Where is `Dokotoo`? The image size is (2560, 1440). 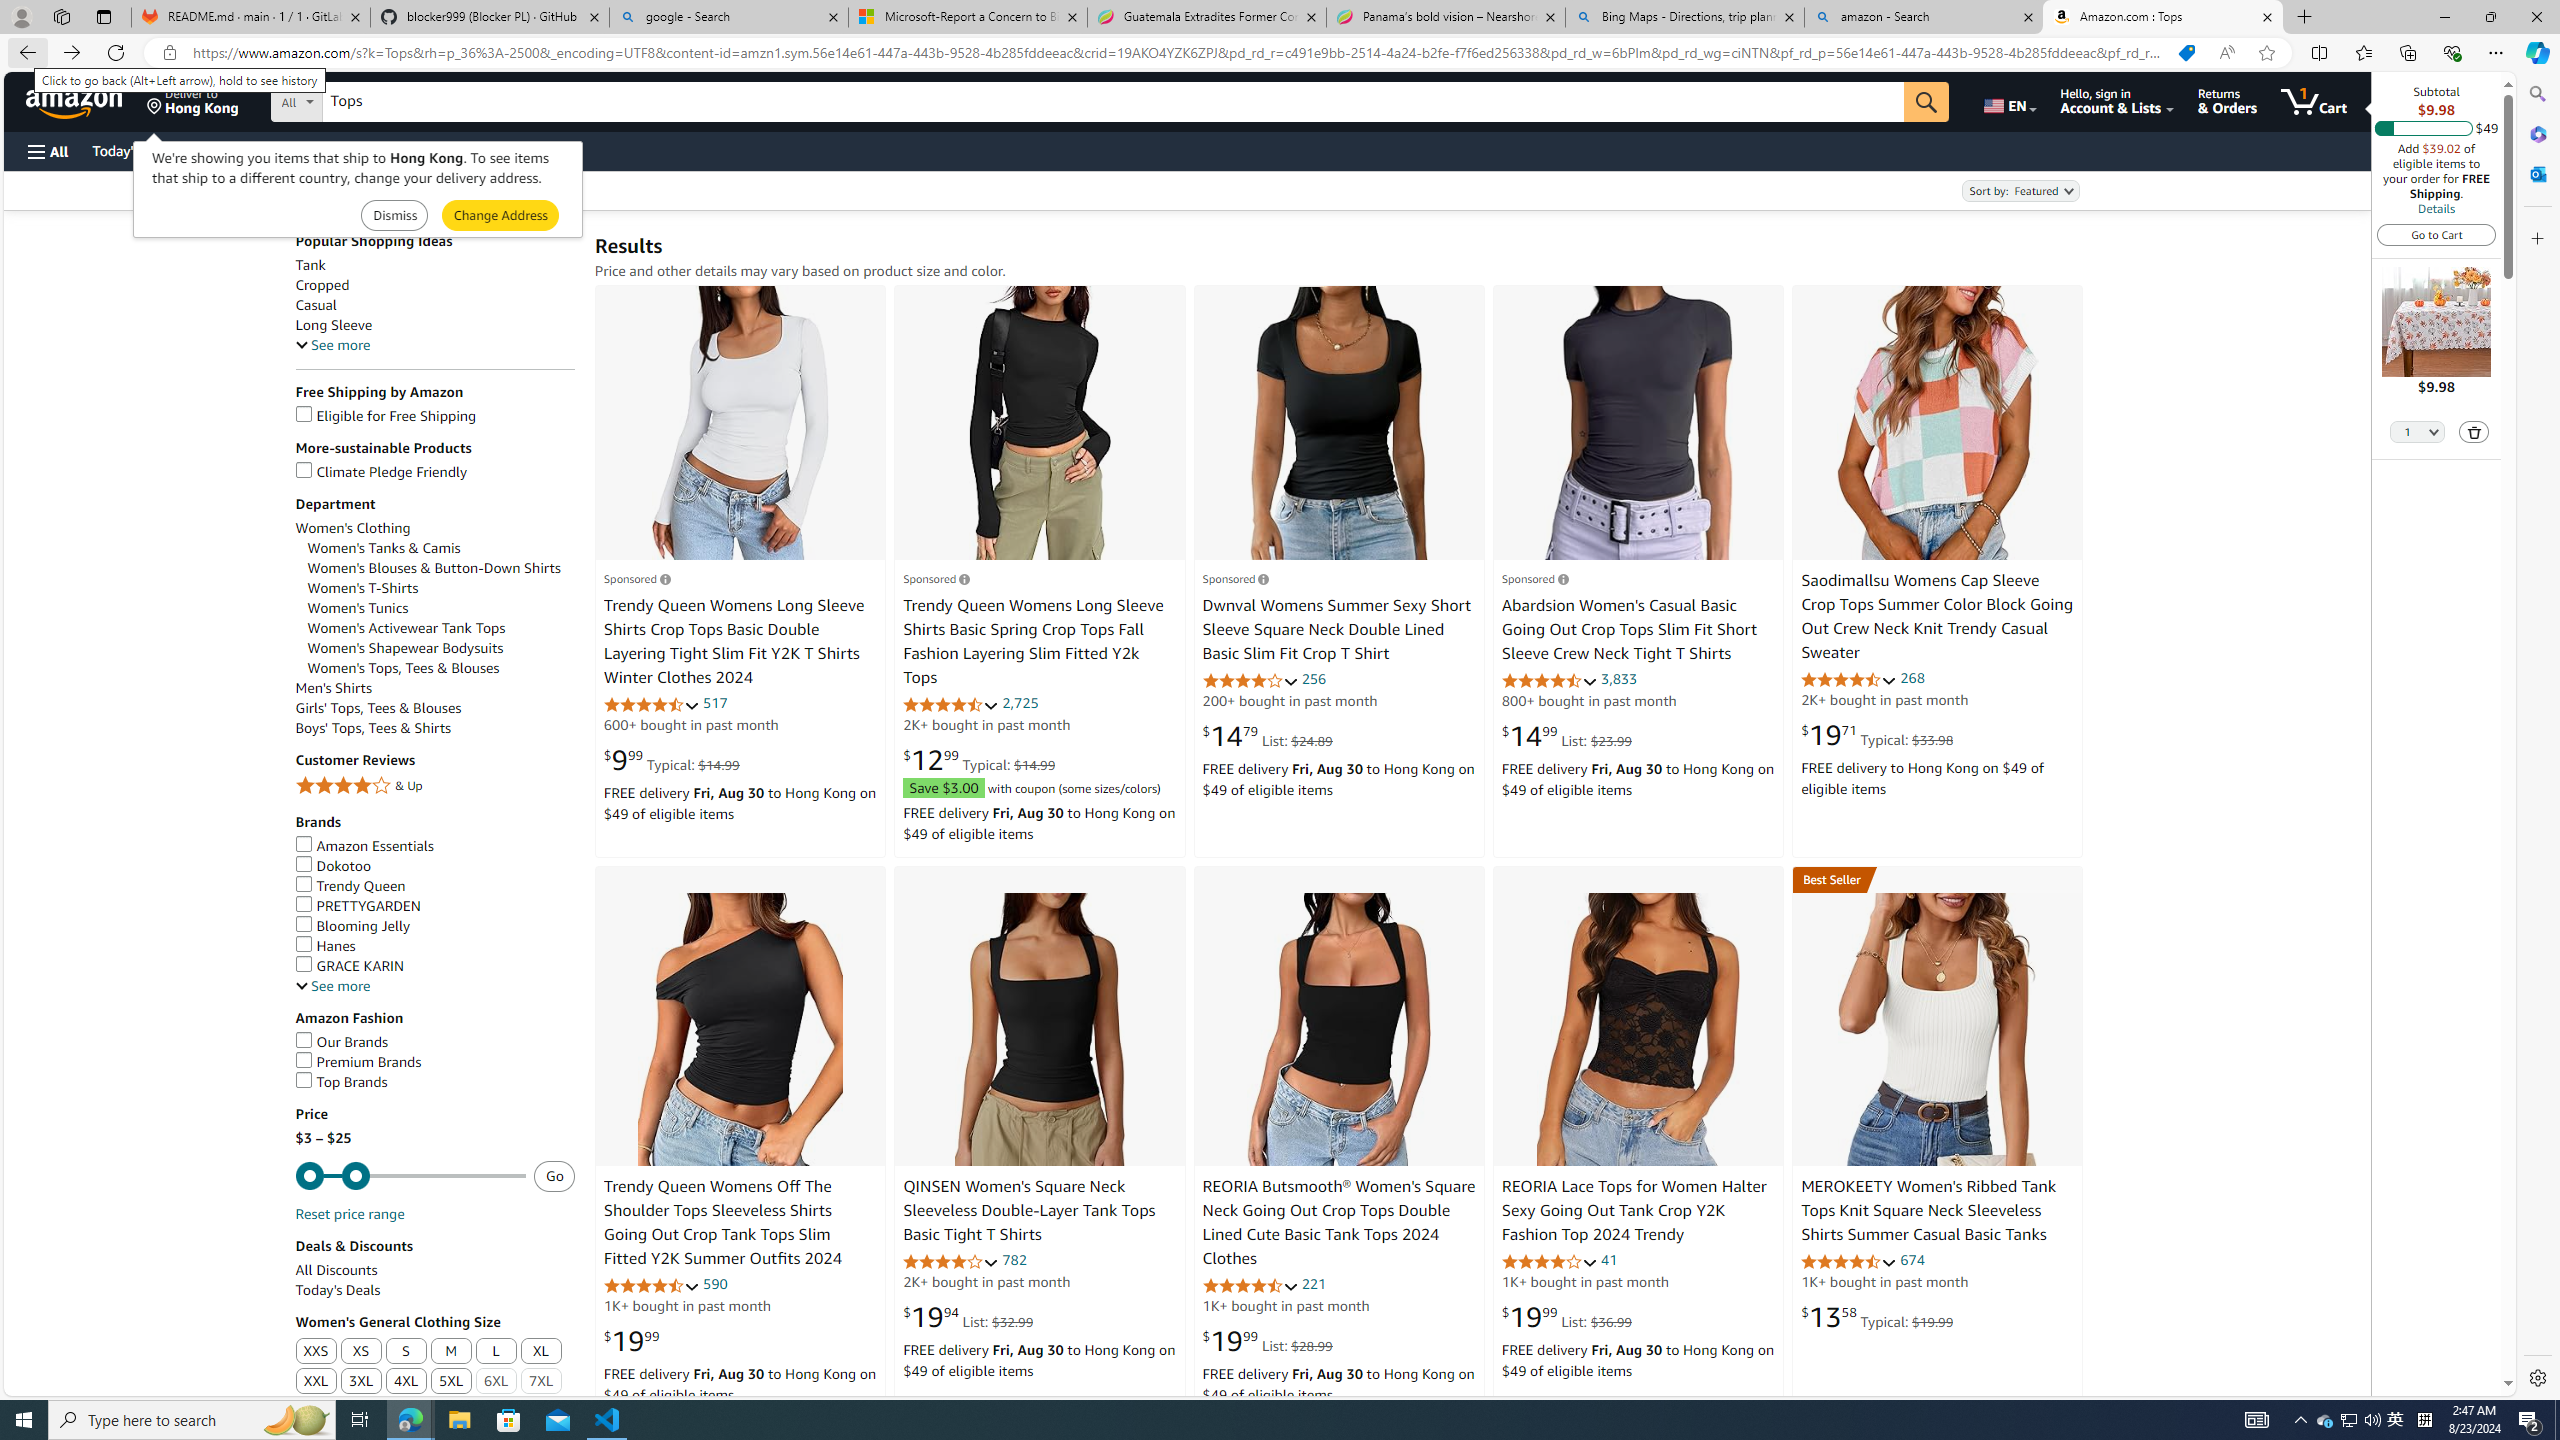 Dokotoo is located at coordinates (332, 865).